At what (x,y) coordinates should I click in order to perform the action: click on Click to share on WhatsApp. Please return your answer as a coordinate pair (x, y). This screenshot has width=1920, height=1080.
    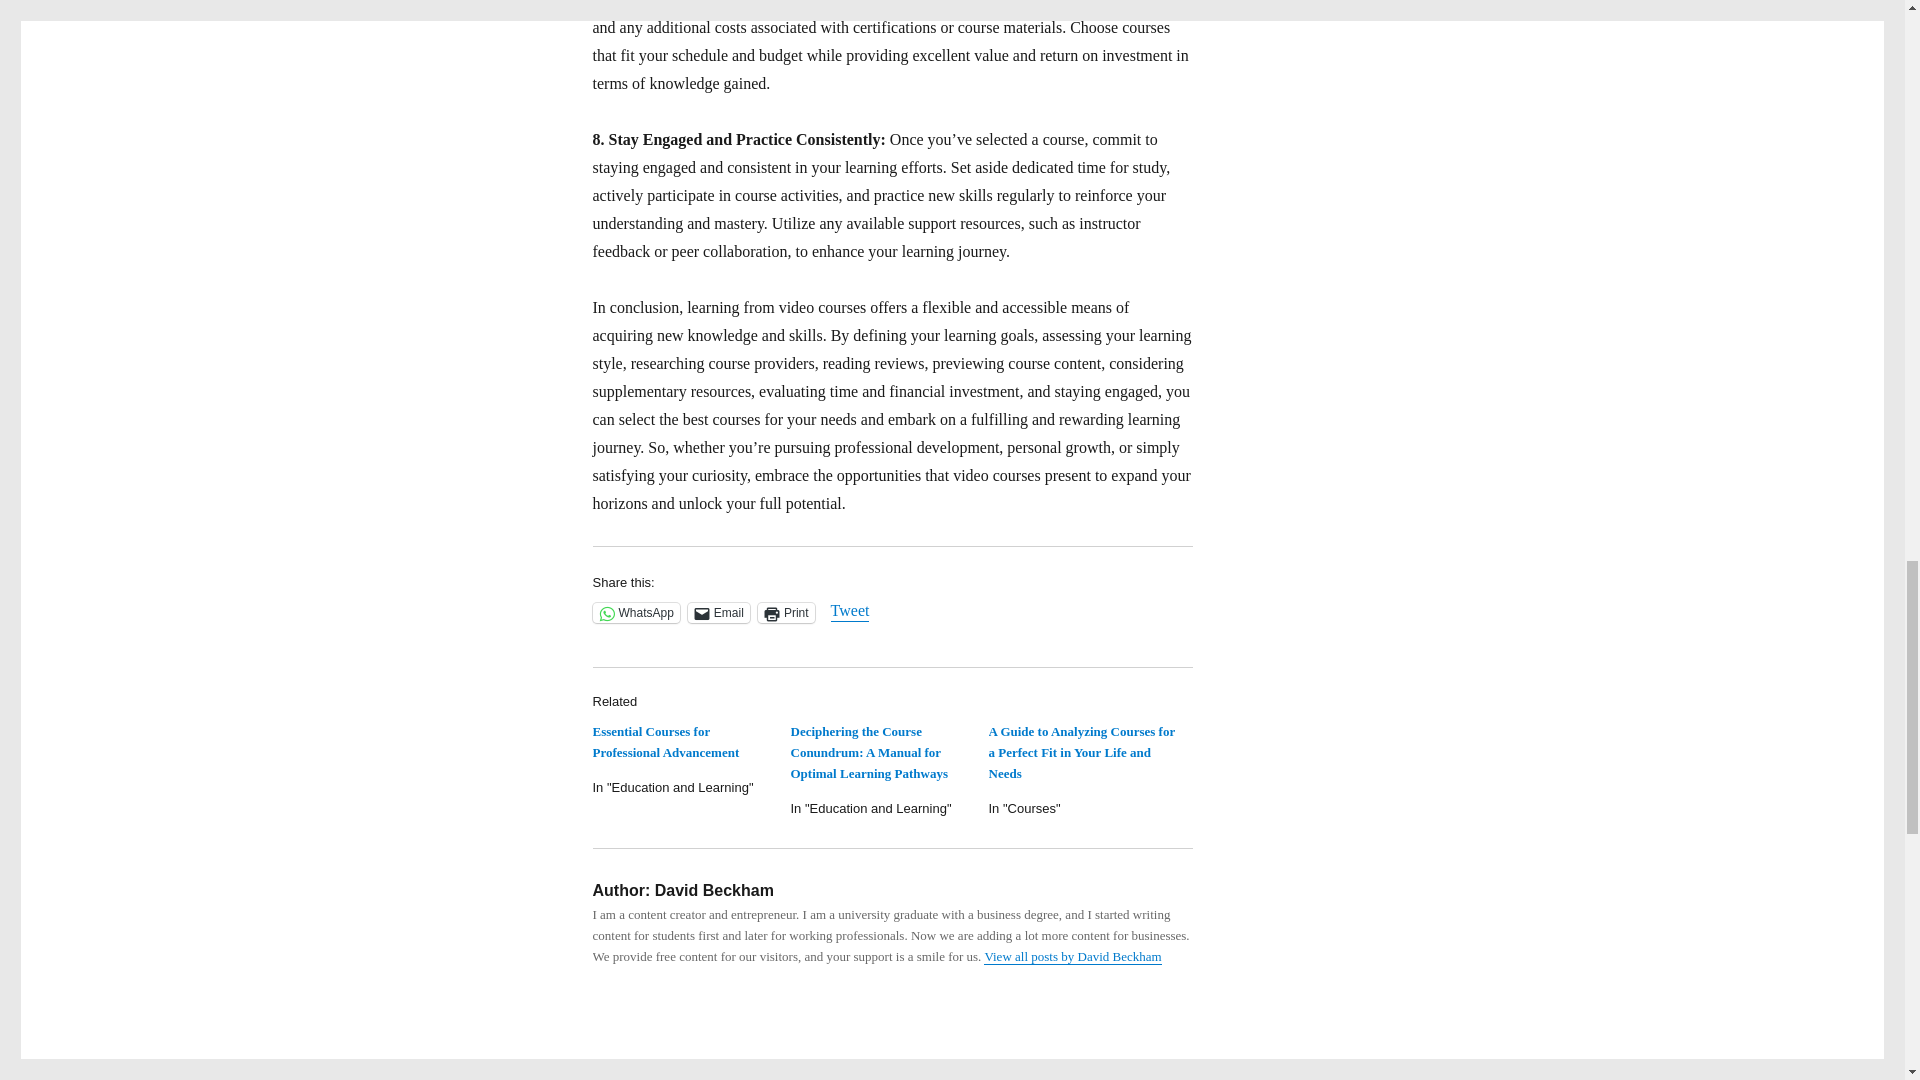
    Looking at the image, I should click on (635, 612).